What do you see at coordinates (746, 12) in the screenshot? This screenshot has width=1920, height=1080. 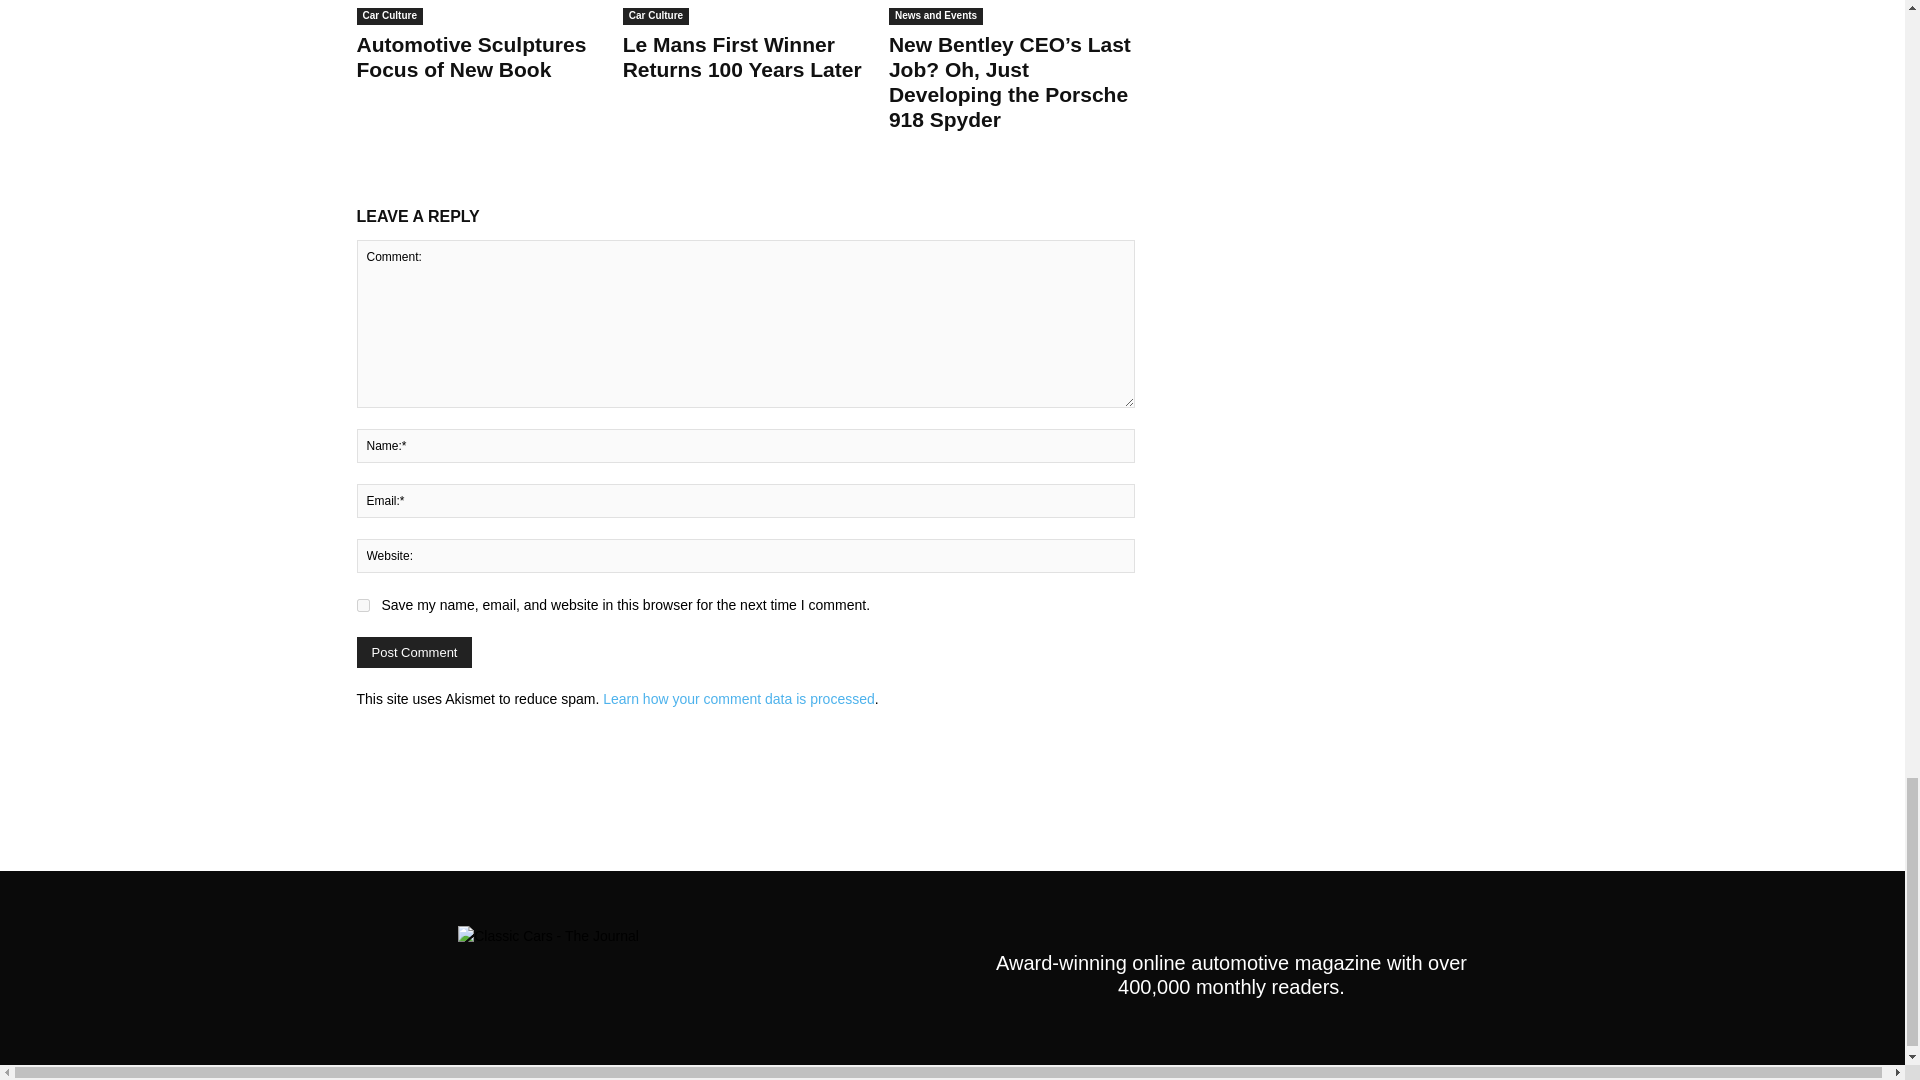 I see `Le Mans First Winner Returns 100 Years Later` at bounding box center [746, 12].